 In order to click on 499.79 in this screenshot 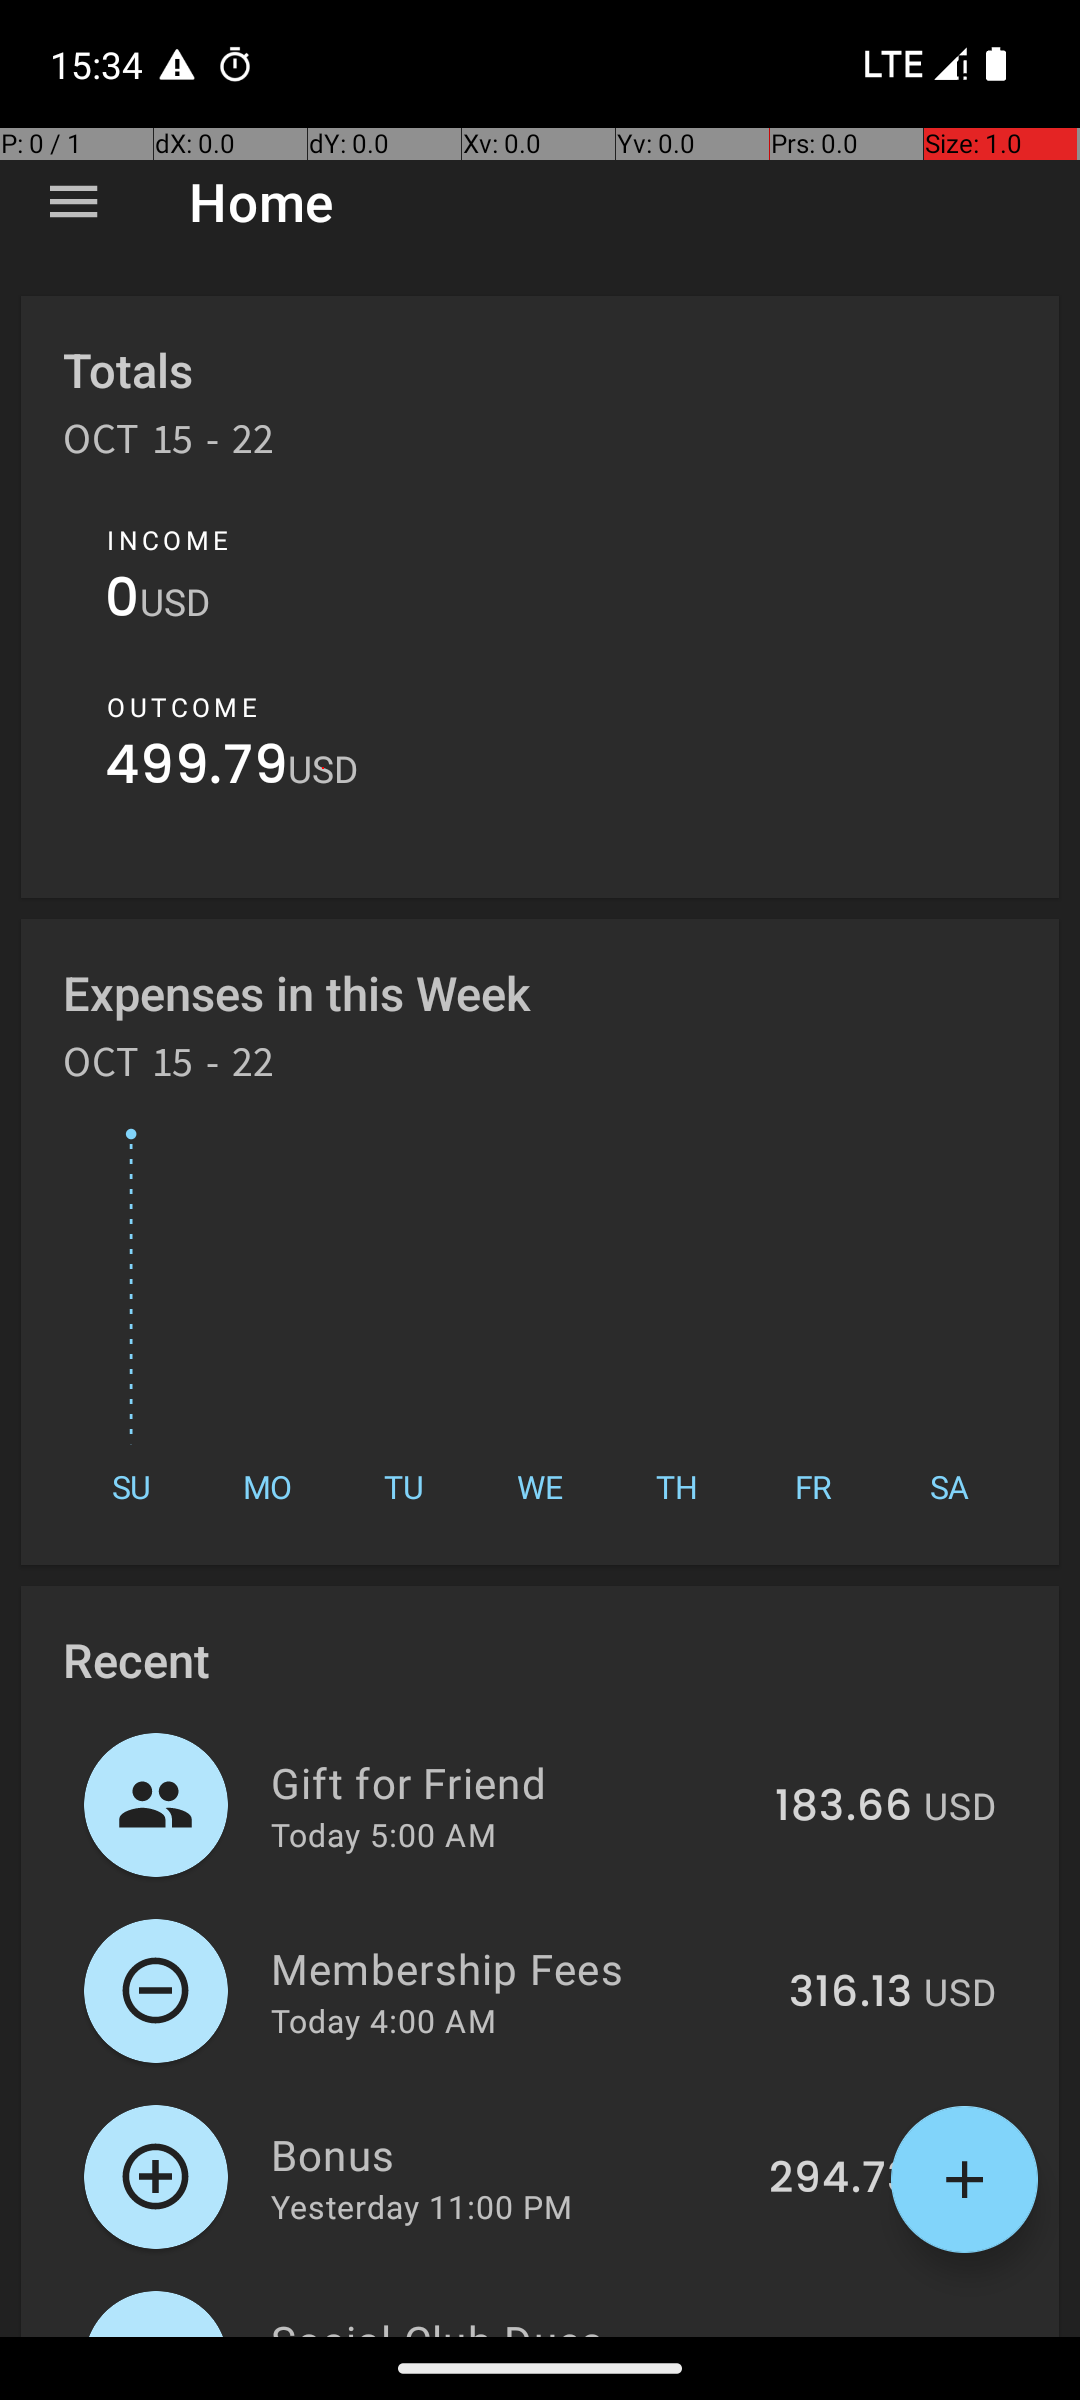, I will do `click(196, 770)`.